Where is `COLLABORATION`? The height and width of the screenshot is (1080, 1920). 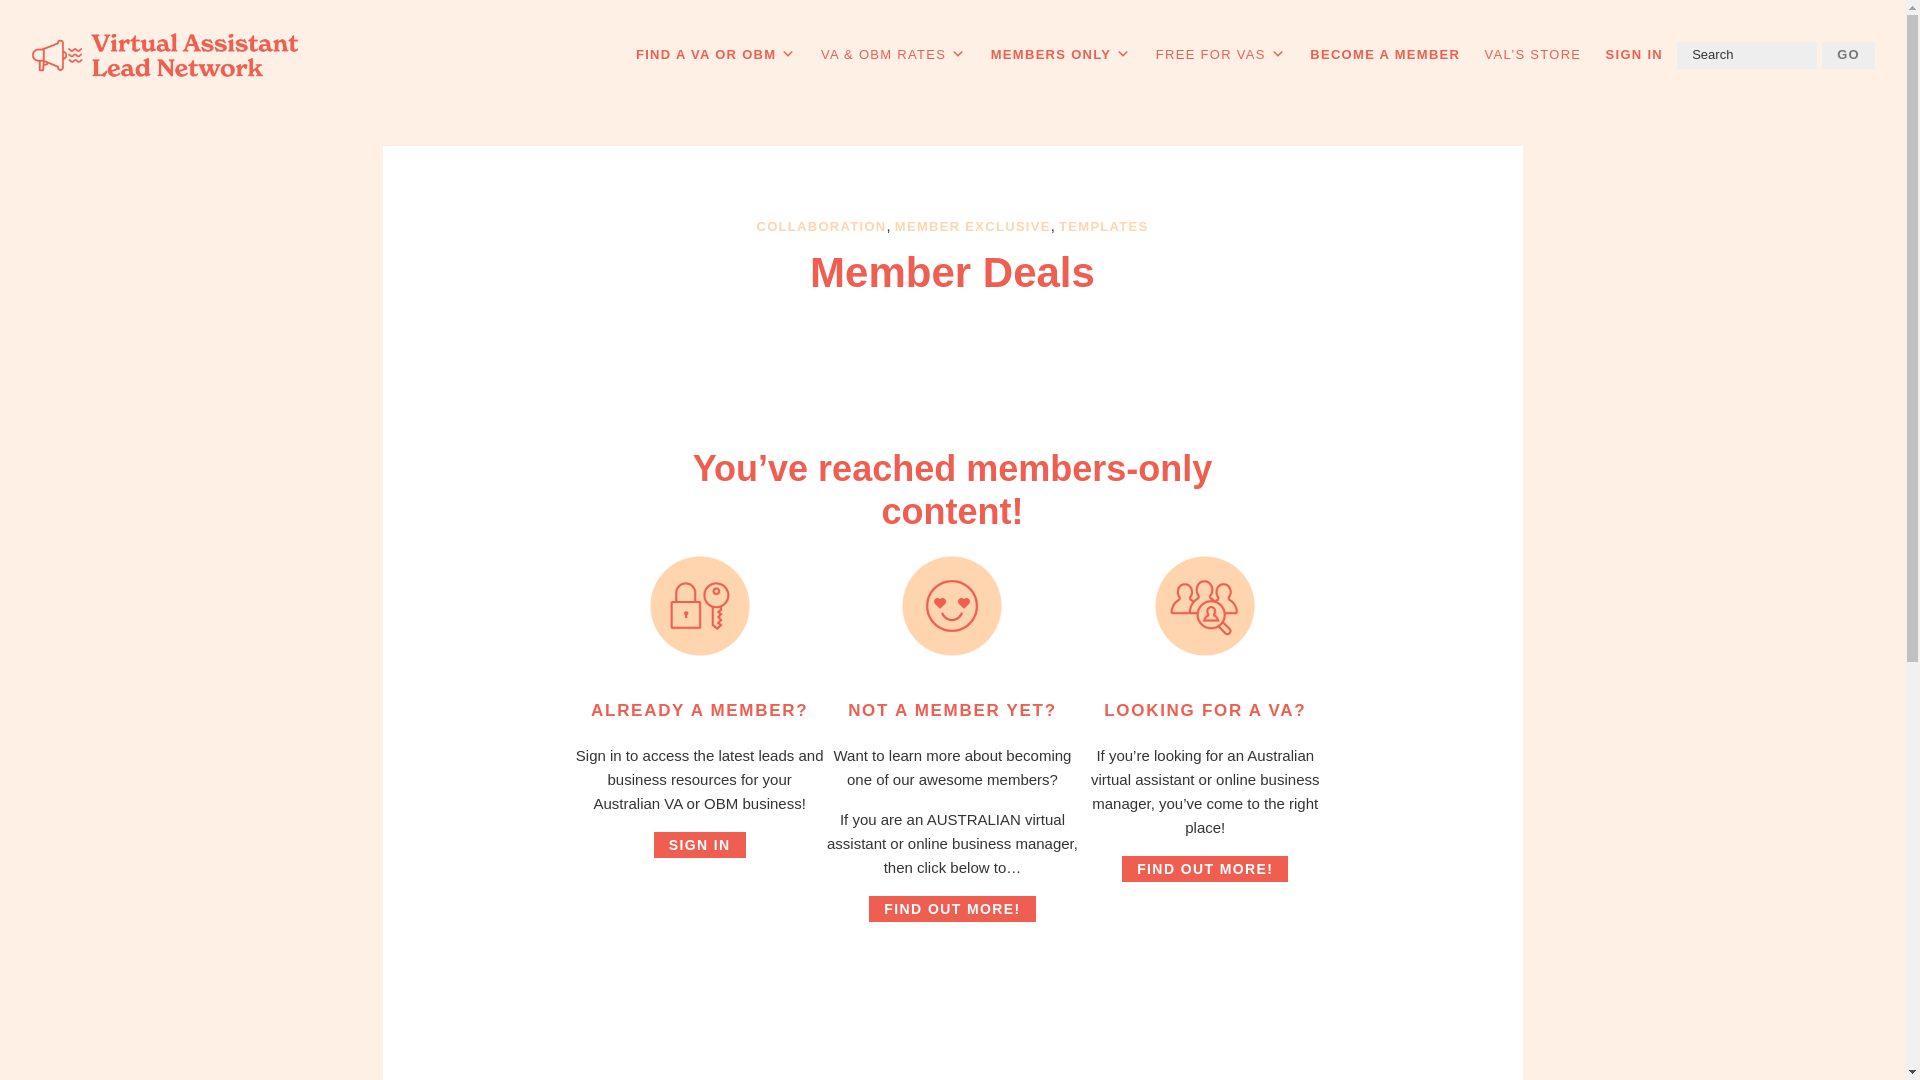 COLLABORATION is located at coordinates (820, 226).